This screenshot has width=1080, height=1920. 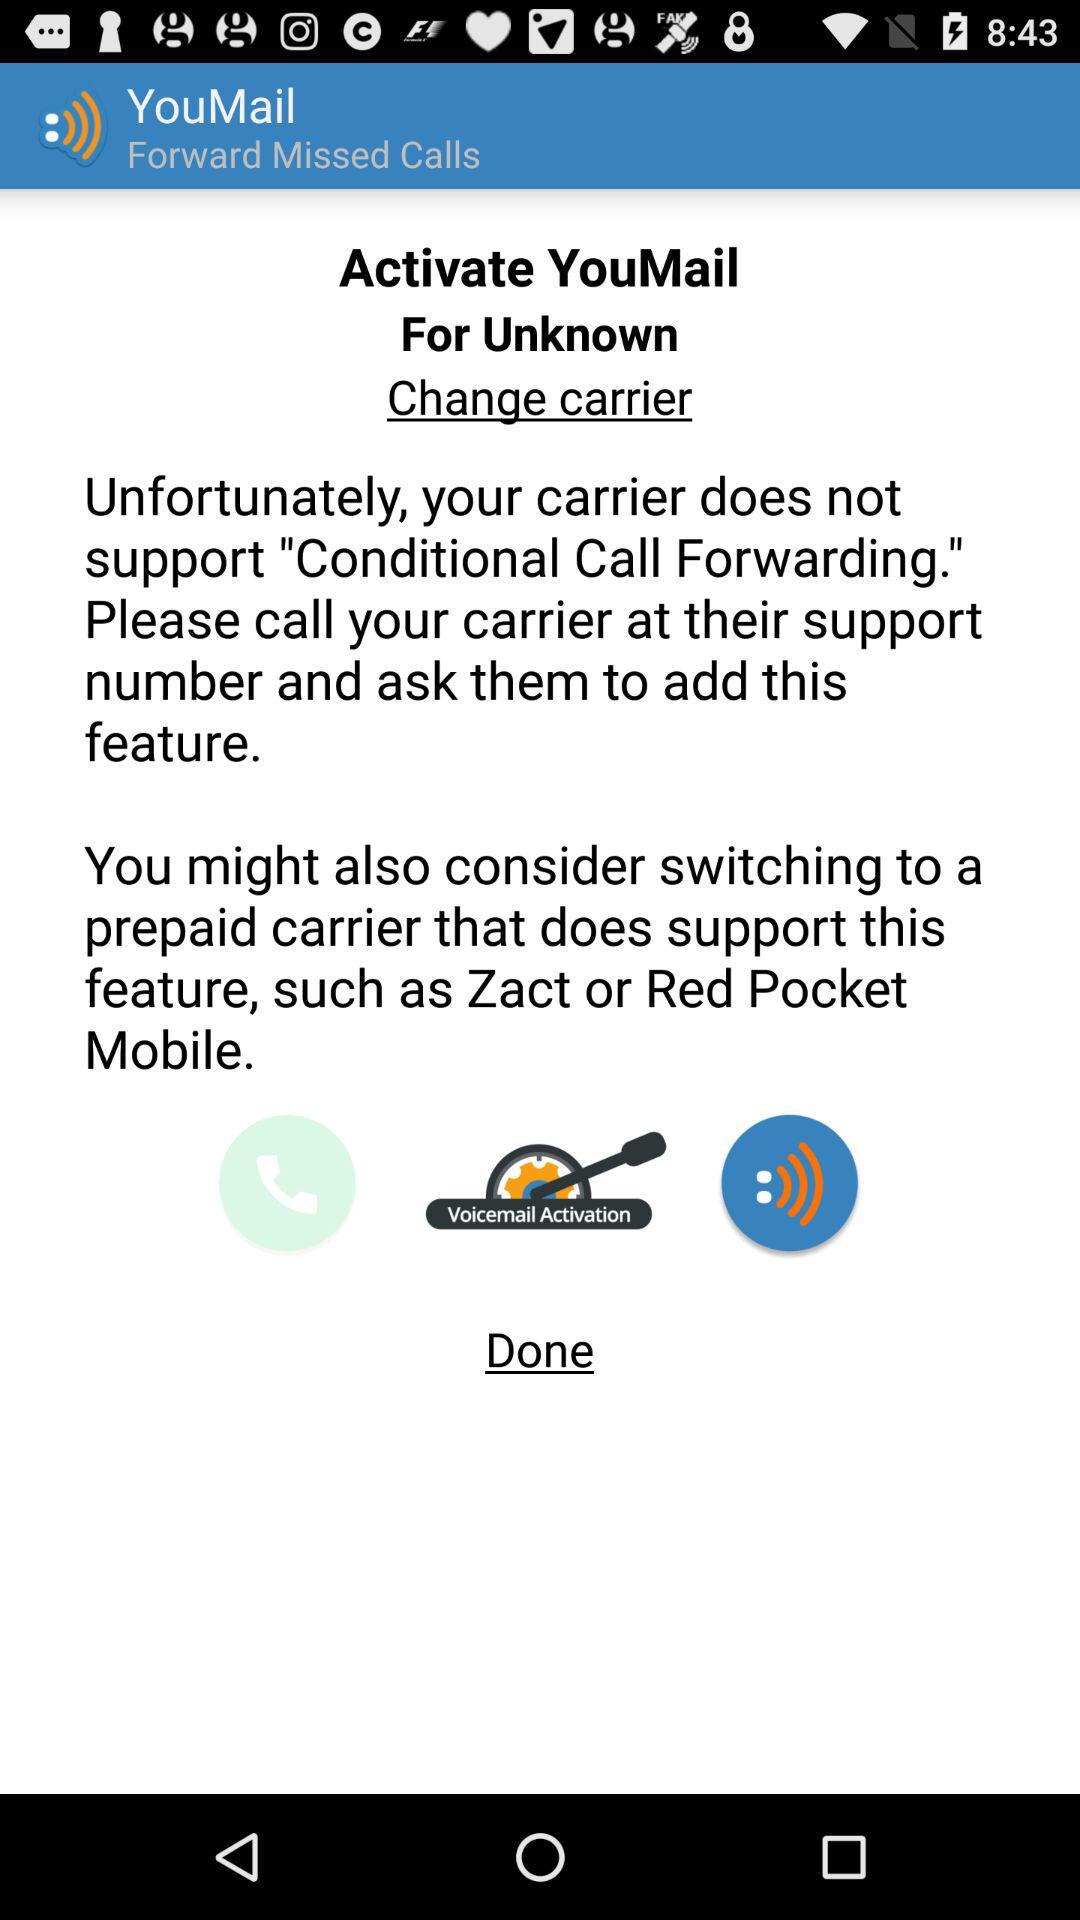 What do you see at coordinates (539, 396) in the screenshot?
I see `press item below the for unknown icon` at bounding box center [539, 396].